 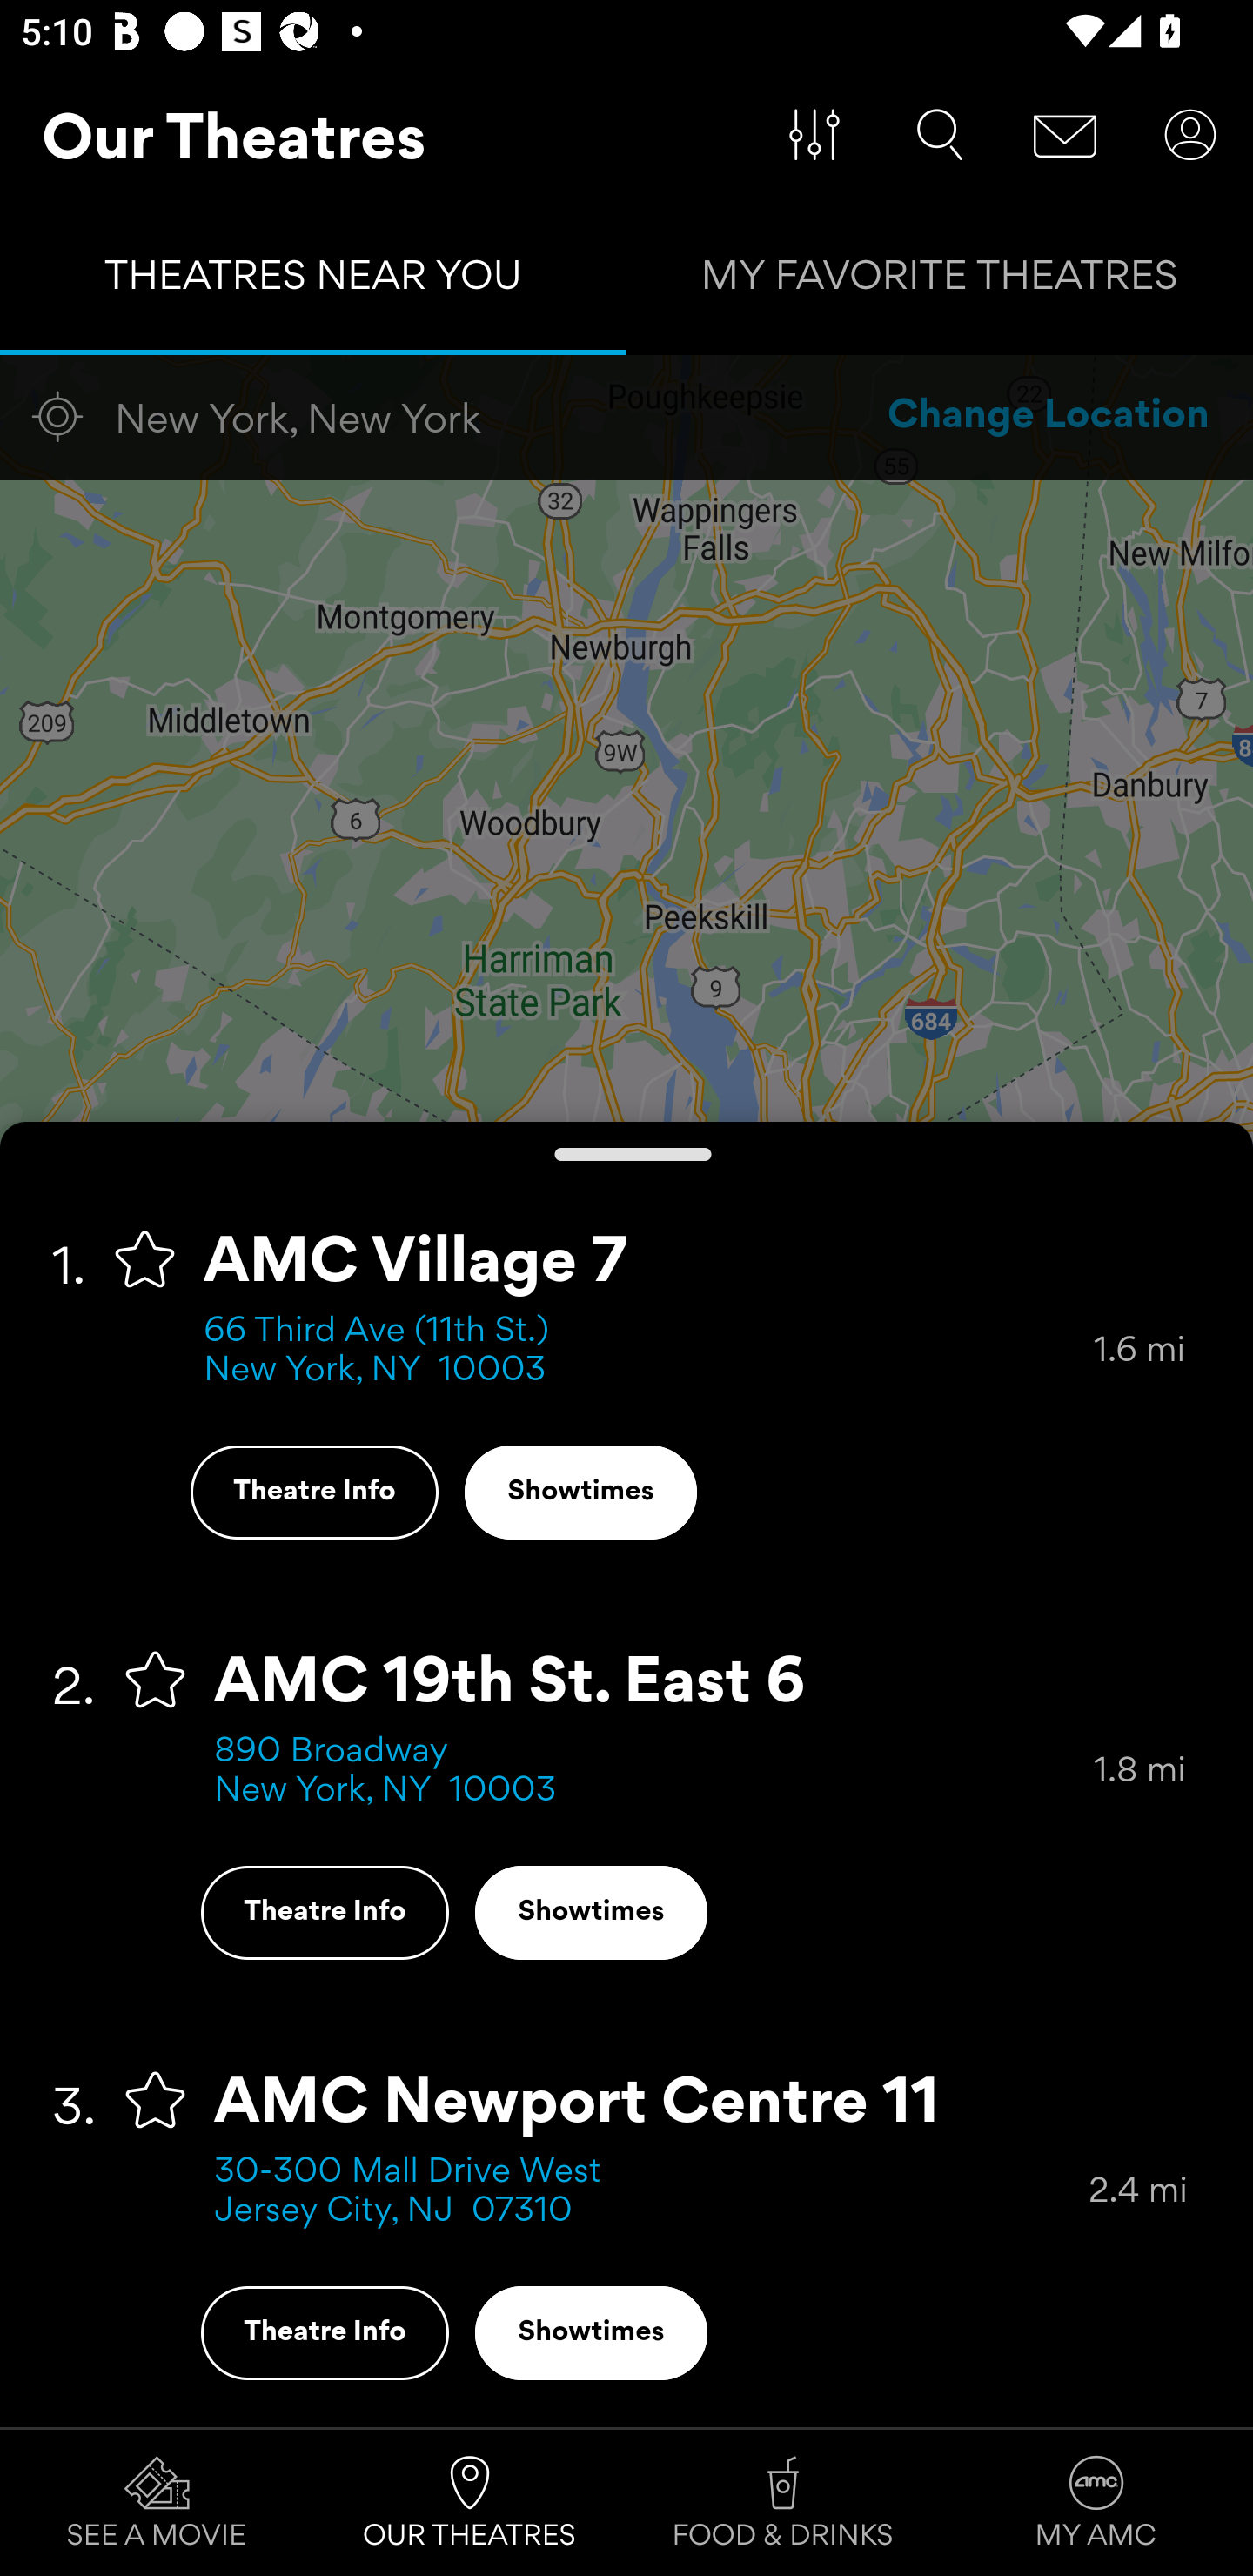 What do you see at coordinates (591, 1913) in the screenshot?
I see `Showtimes` at bounding box center [591, 1913].